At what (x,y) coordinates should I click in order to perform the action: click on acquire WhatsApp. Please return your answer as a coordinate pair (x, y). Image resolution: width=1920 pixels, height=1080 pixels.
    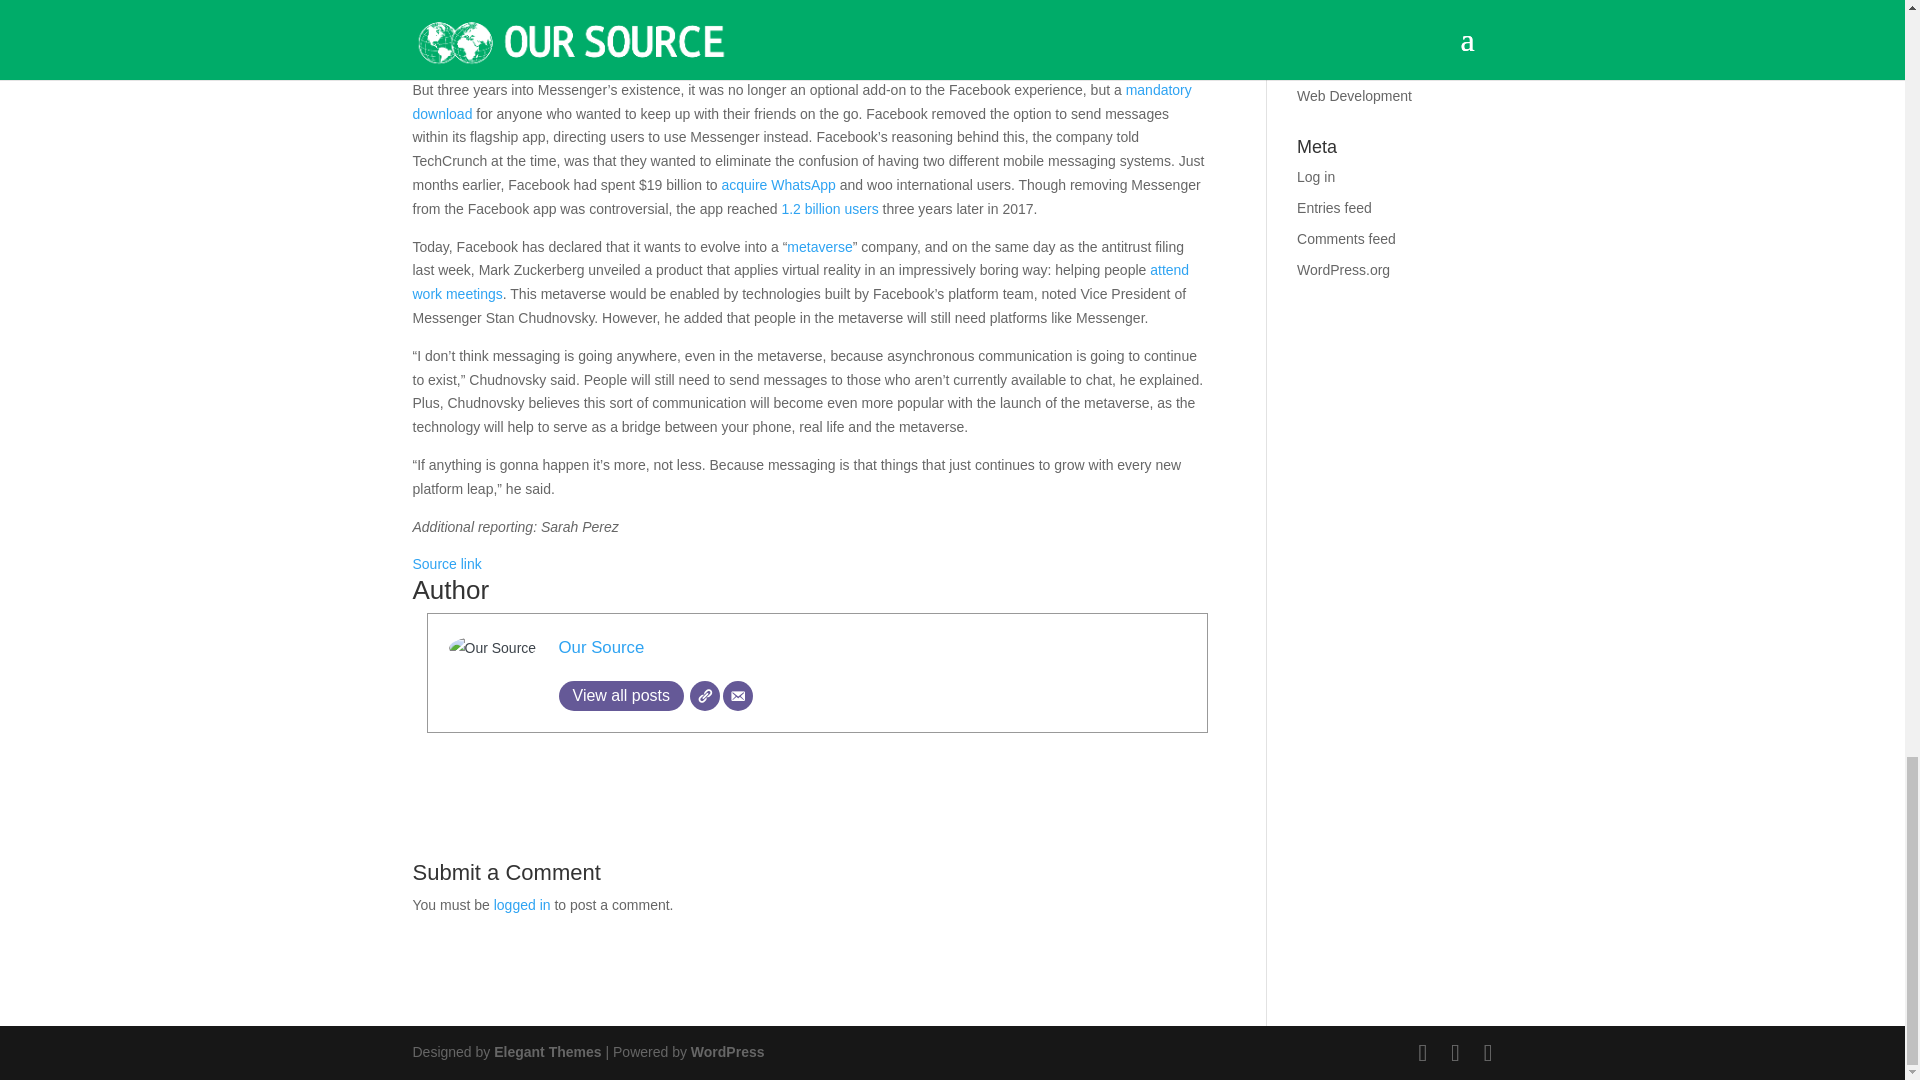
    Looking at the image, I should click on (778, 185).